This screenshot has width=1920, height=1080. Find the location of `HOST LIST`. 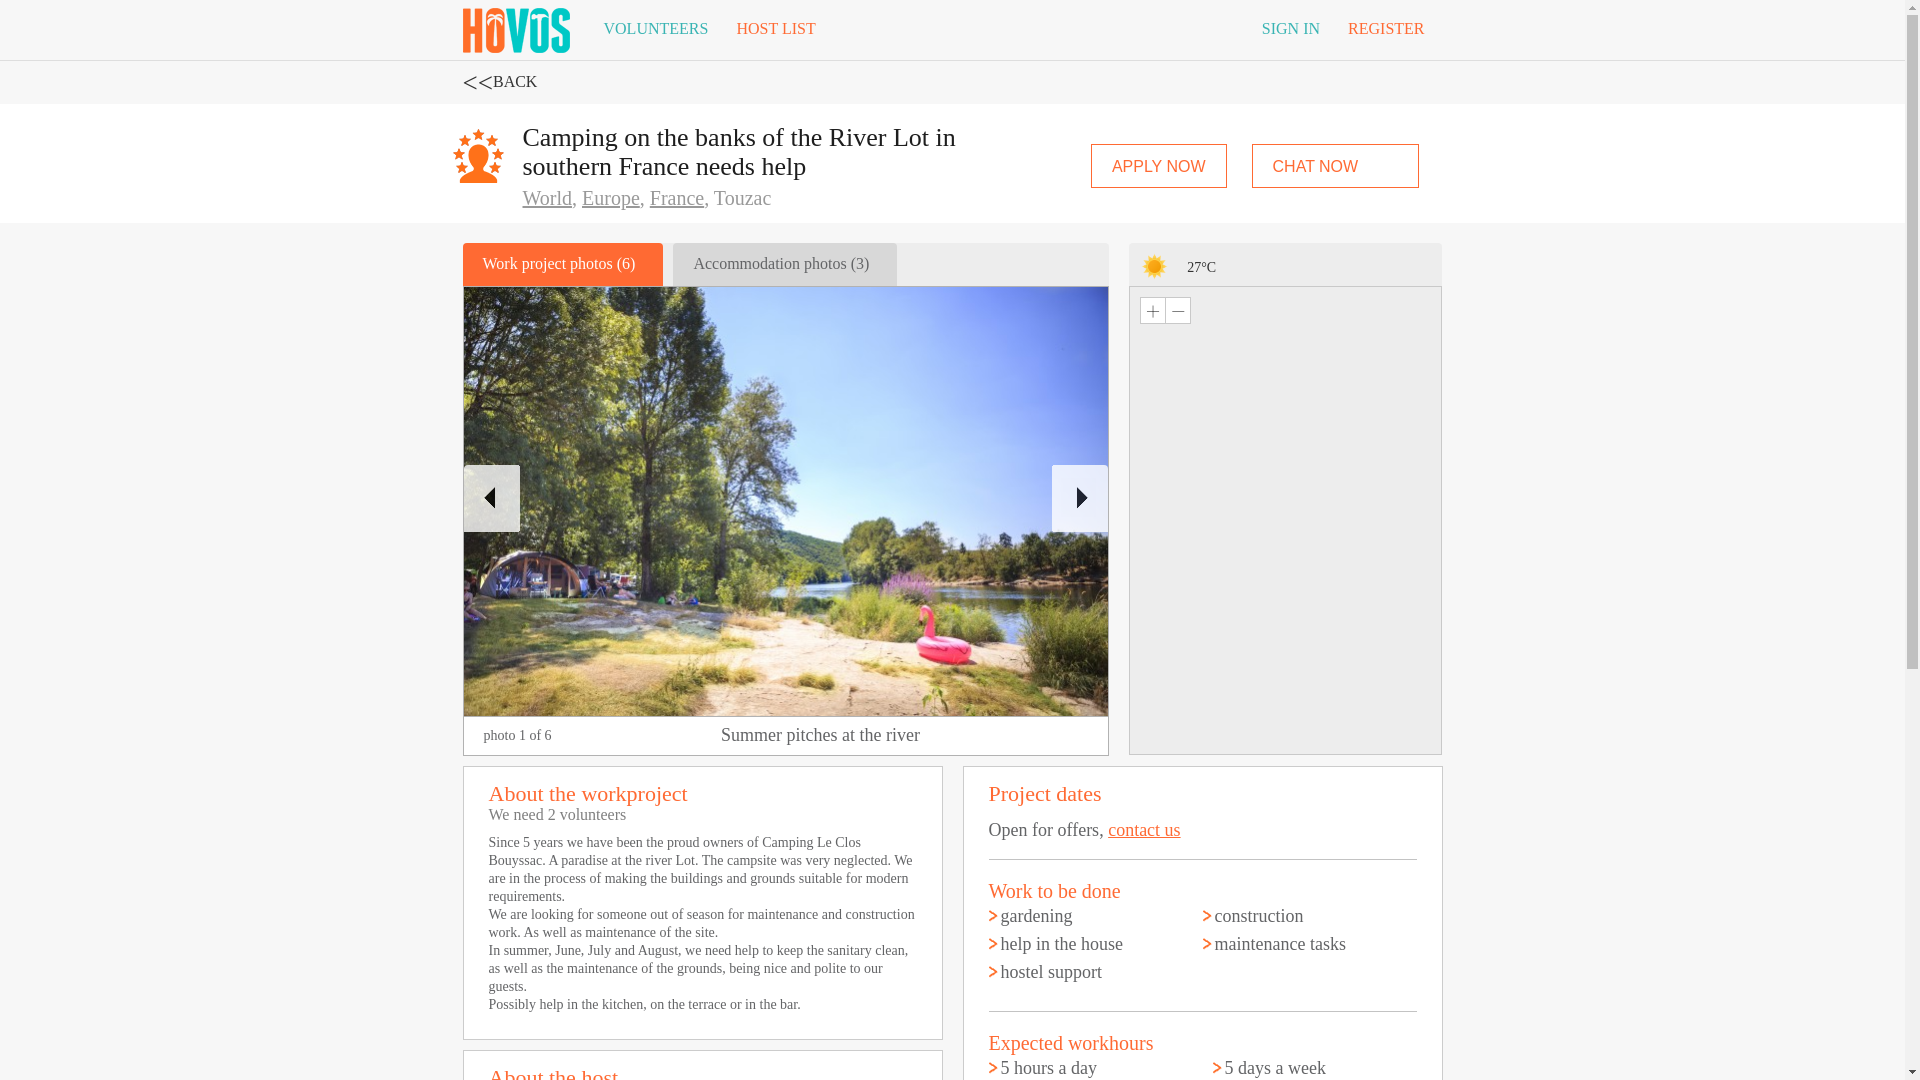

HOST LIST is located at coordinates (775, 29).